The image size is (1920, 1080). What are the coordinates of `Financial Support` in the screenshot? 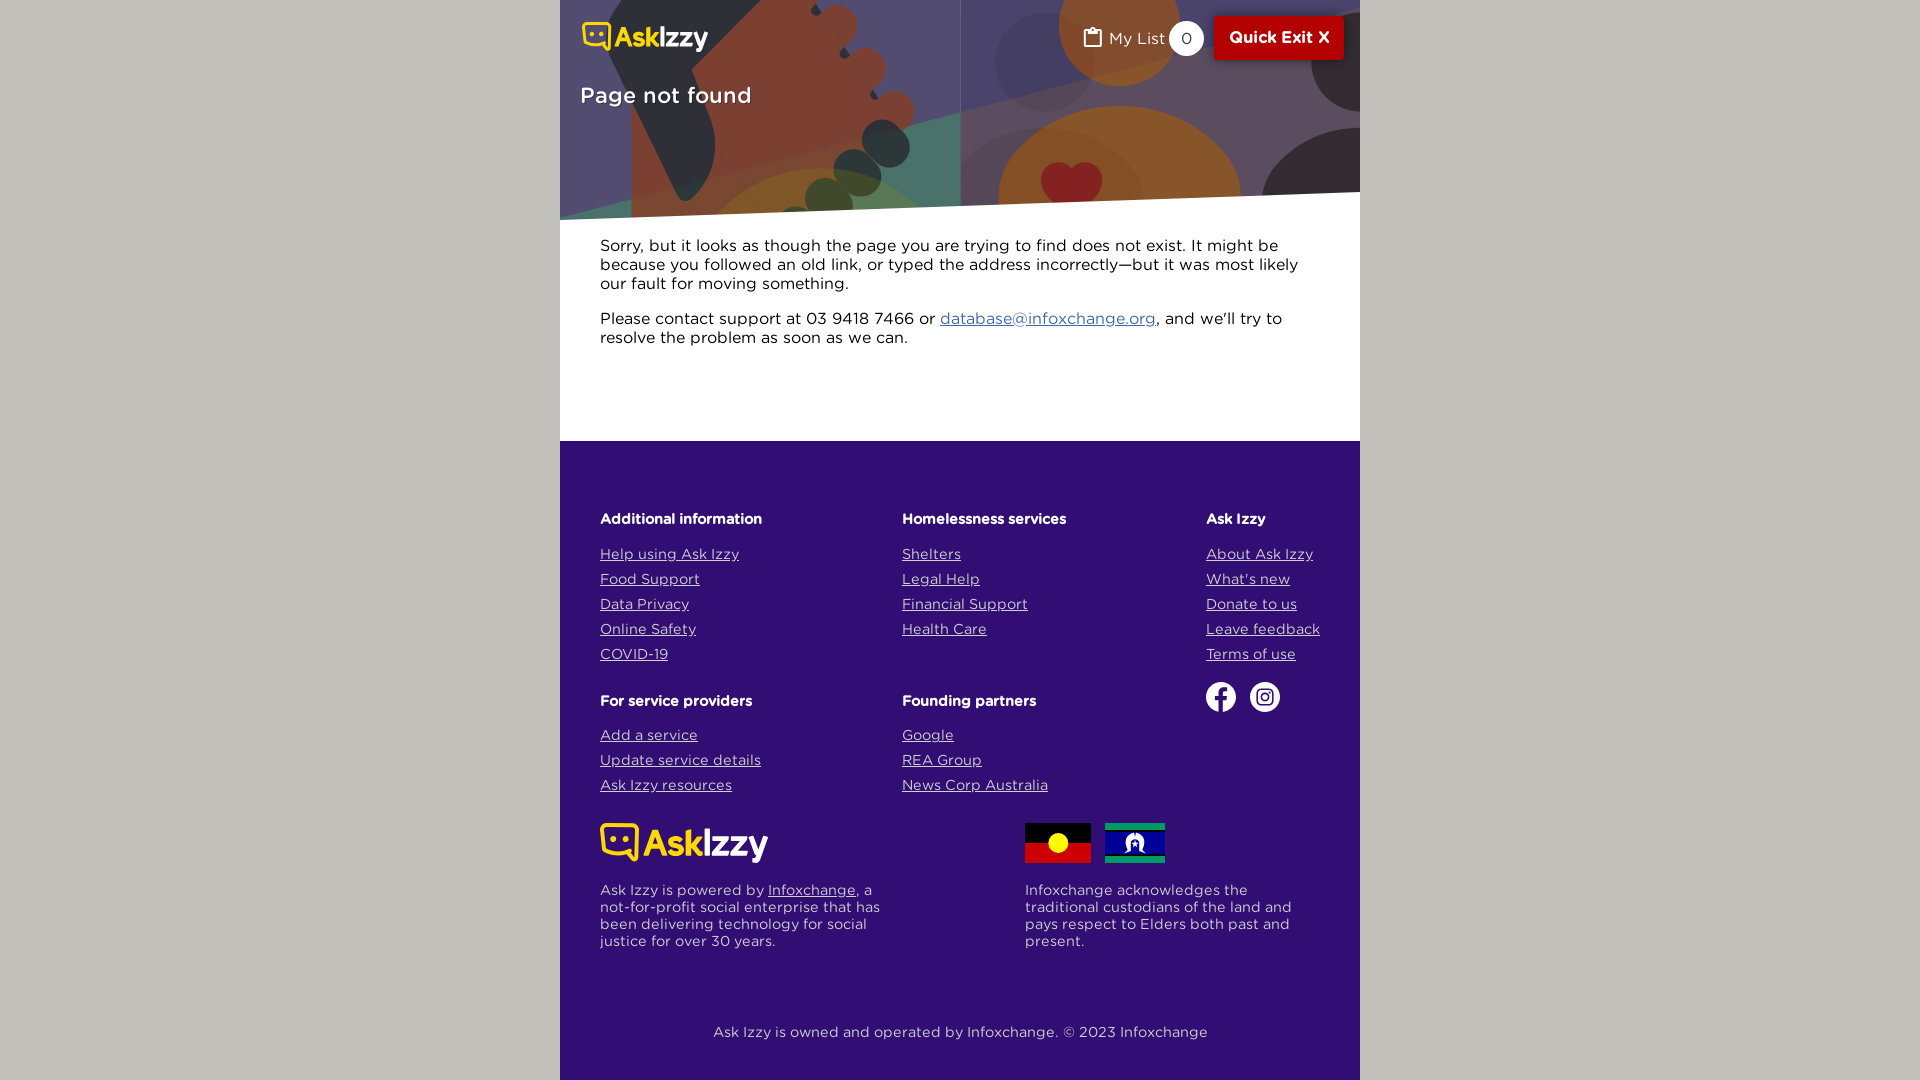 It's located at (965, 604).